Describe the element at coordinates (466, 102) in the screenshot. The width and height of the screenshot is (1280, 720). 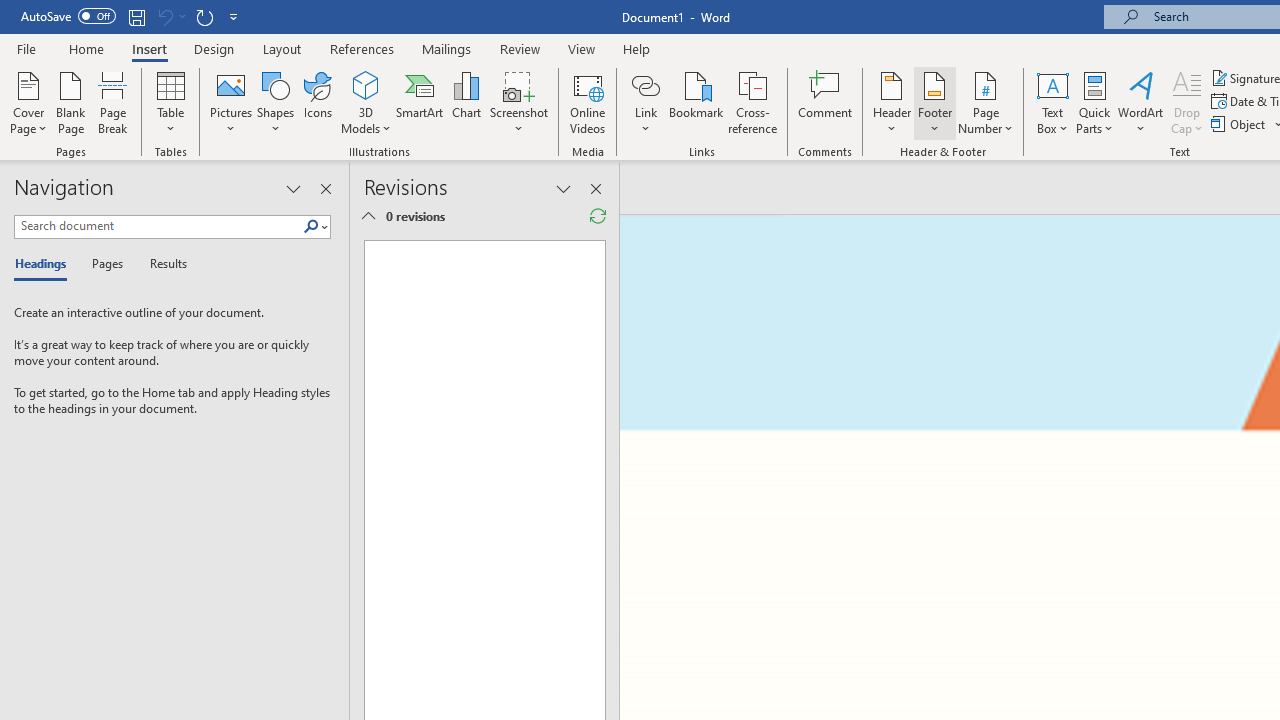
I see `Chart...` at that location.